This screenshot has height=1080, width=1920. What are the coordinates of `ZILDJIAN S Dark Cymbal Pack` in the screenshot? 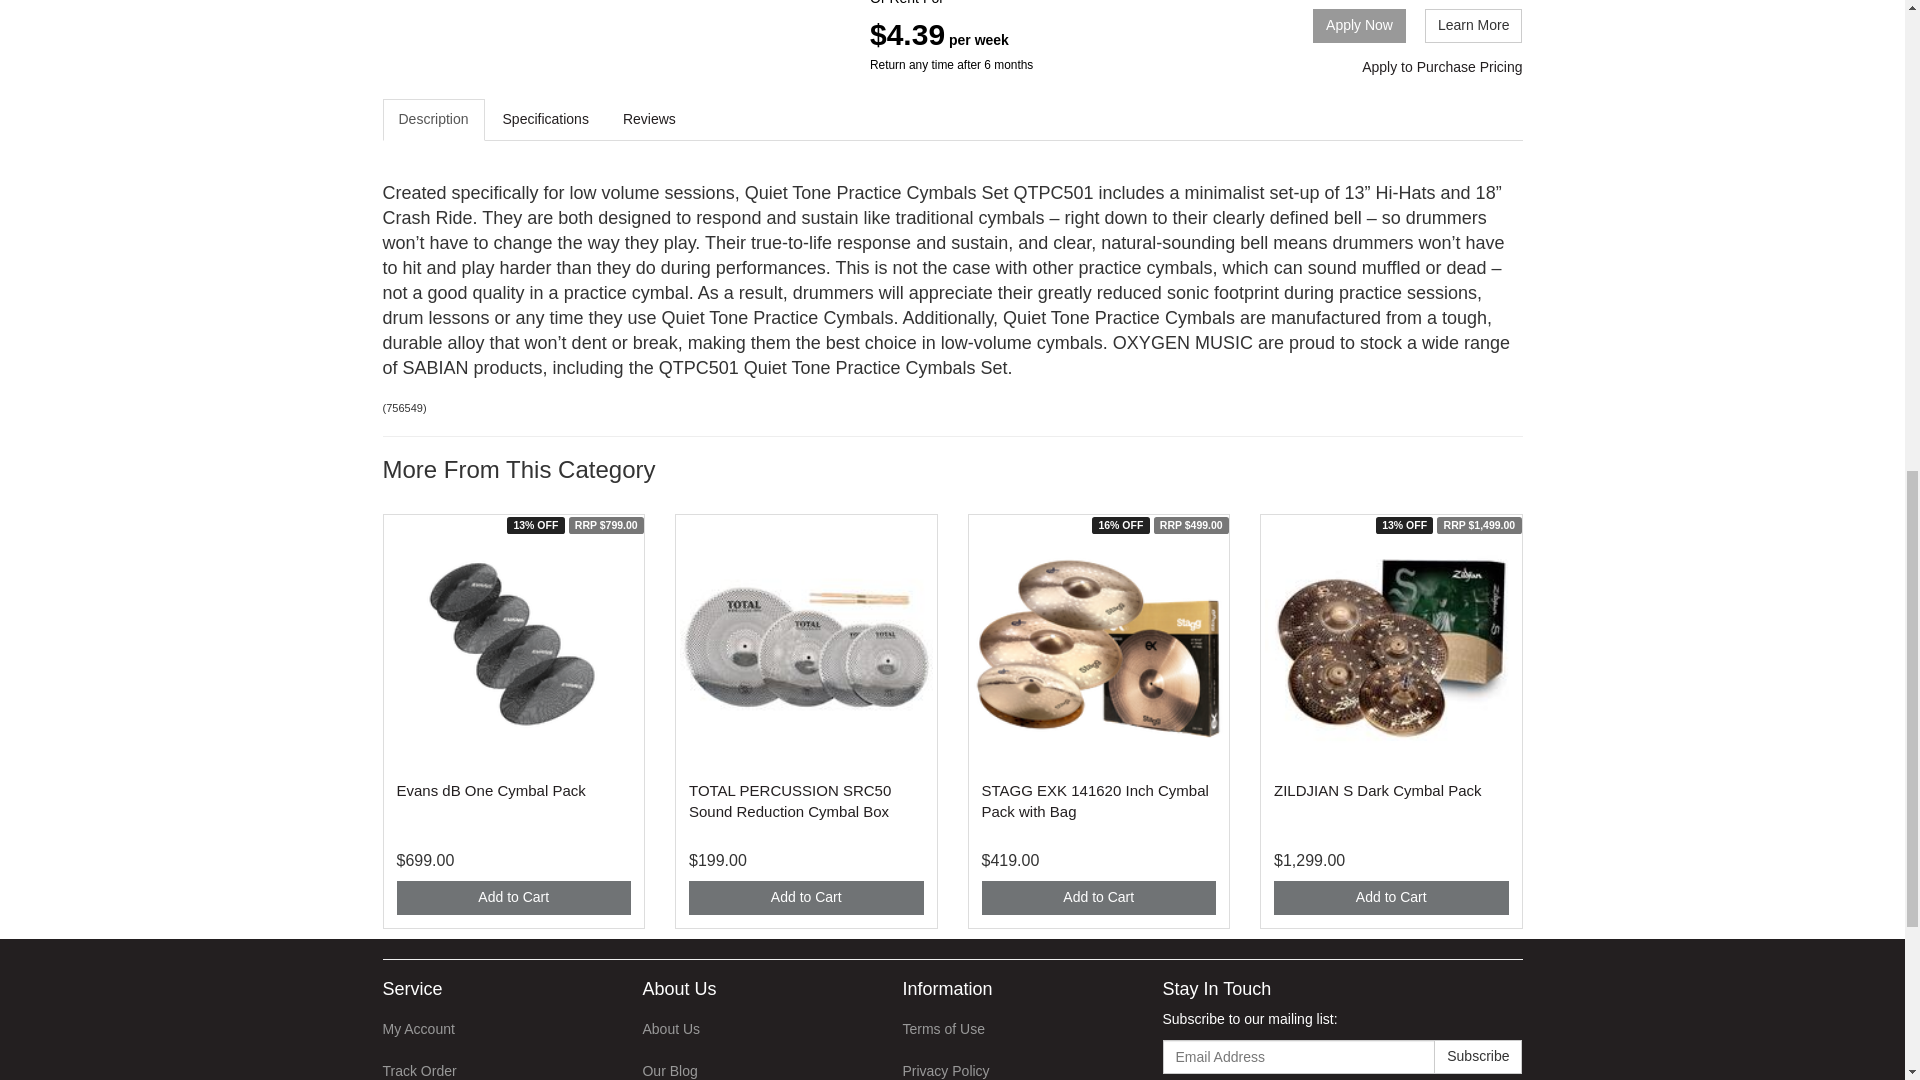 It's located at (1378, 790).